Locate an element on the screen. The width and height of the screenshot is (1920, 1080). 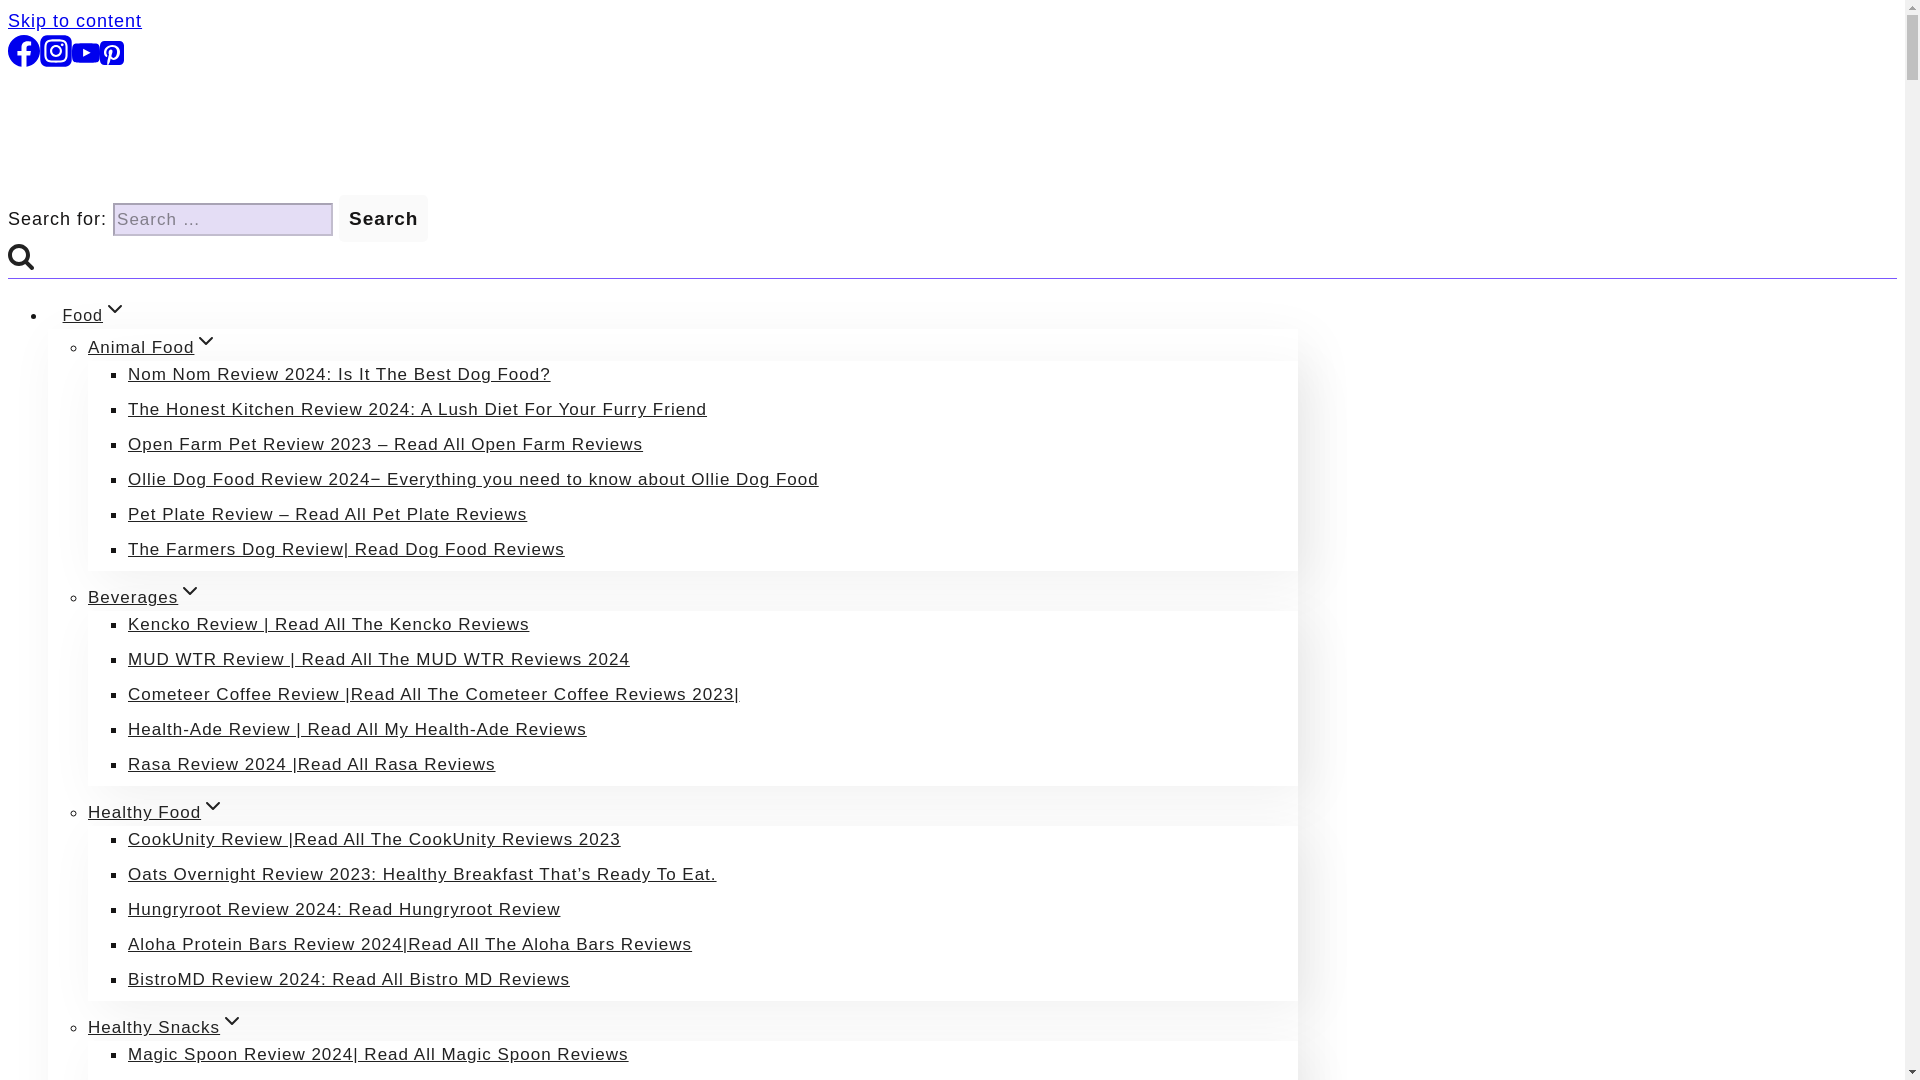
Instagram is located at coordinates (56, 50).